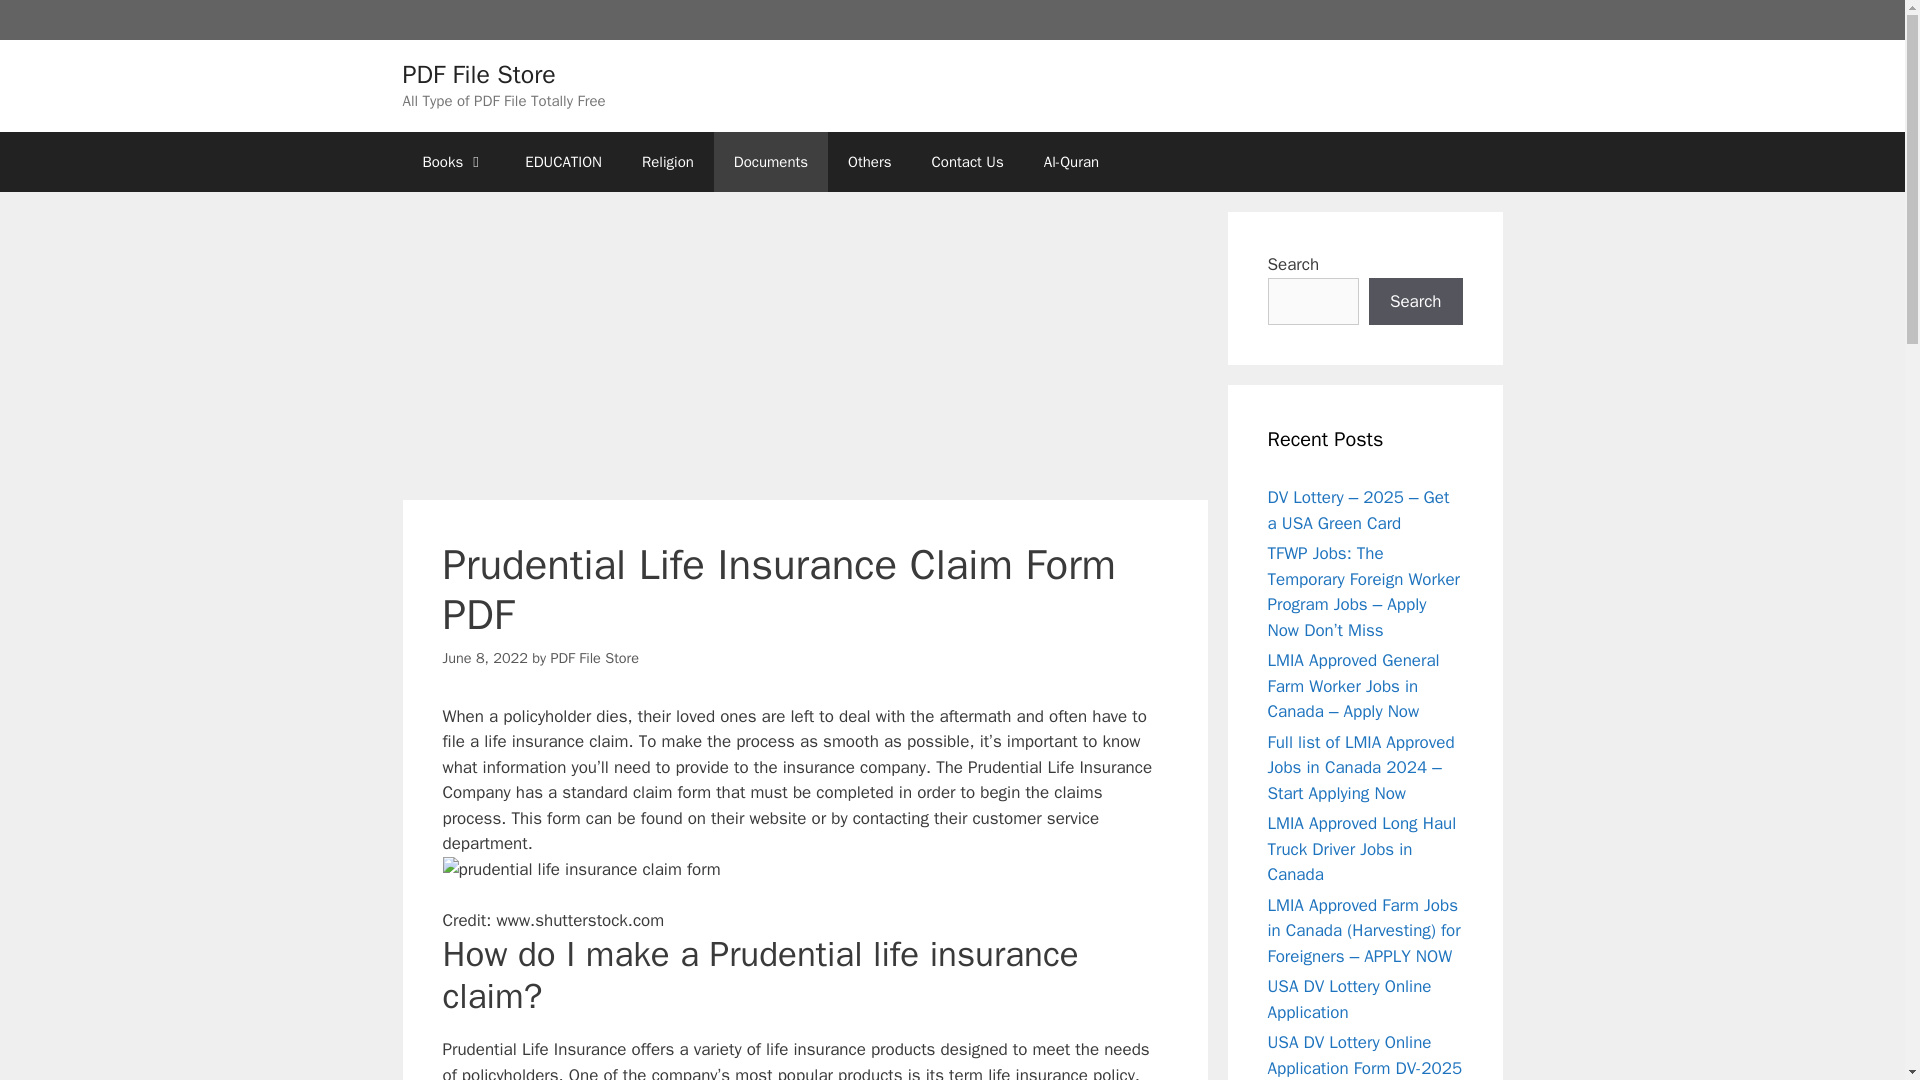 Image resolution: width=1920 pixels, height=1080 pixels. Describe the element at coordinates (968, 162) in the screenshot. I see `Contact Us` at that location.